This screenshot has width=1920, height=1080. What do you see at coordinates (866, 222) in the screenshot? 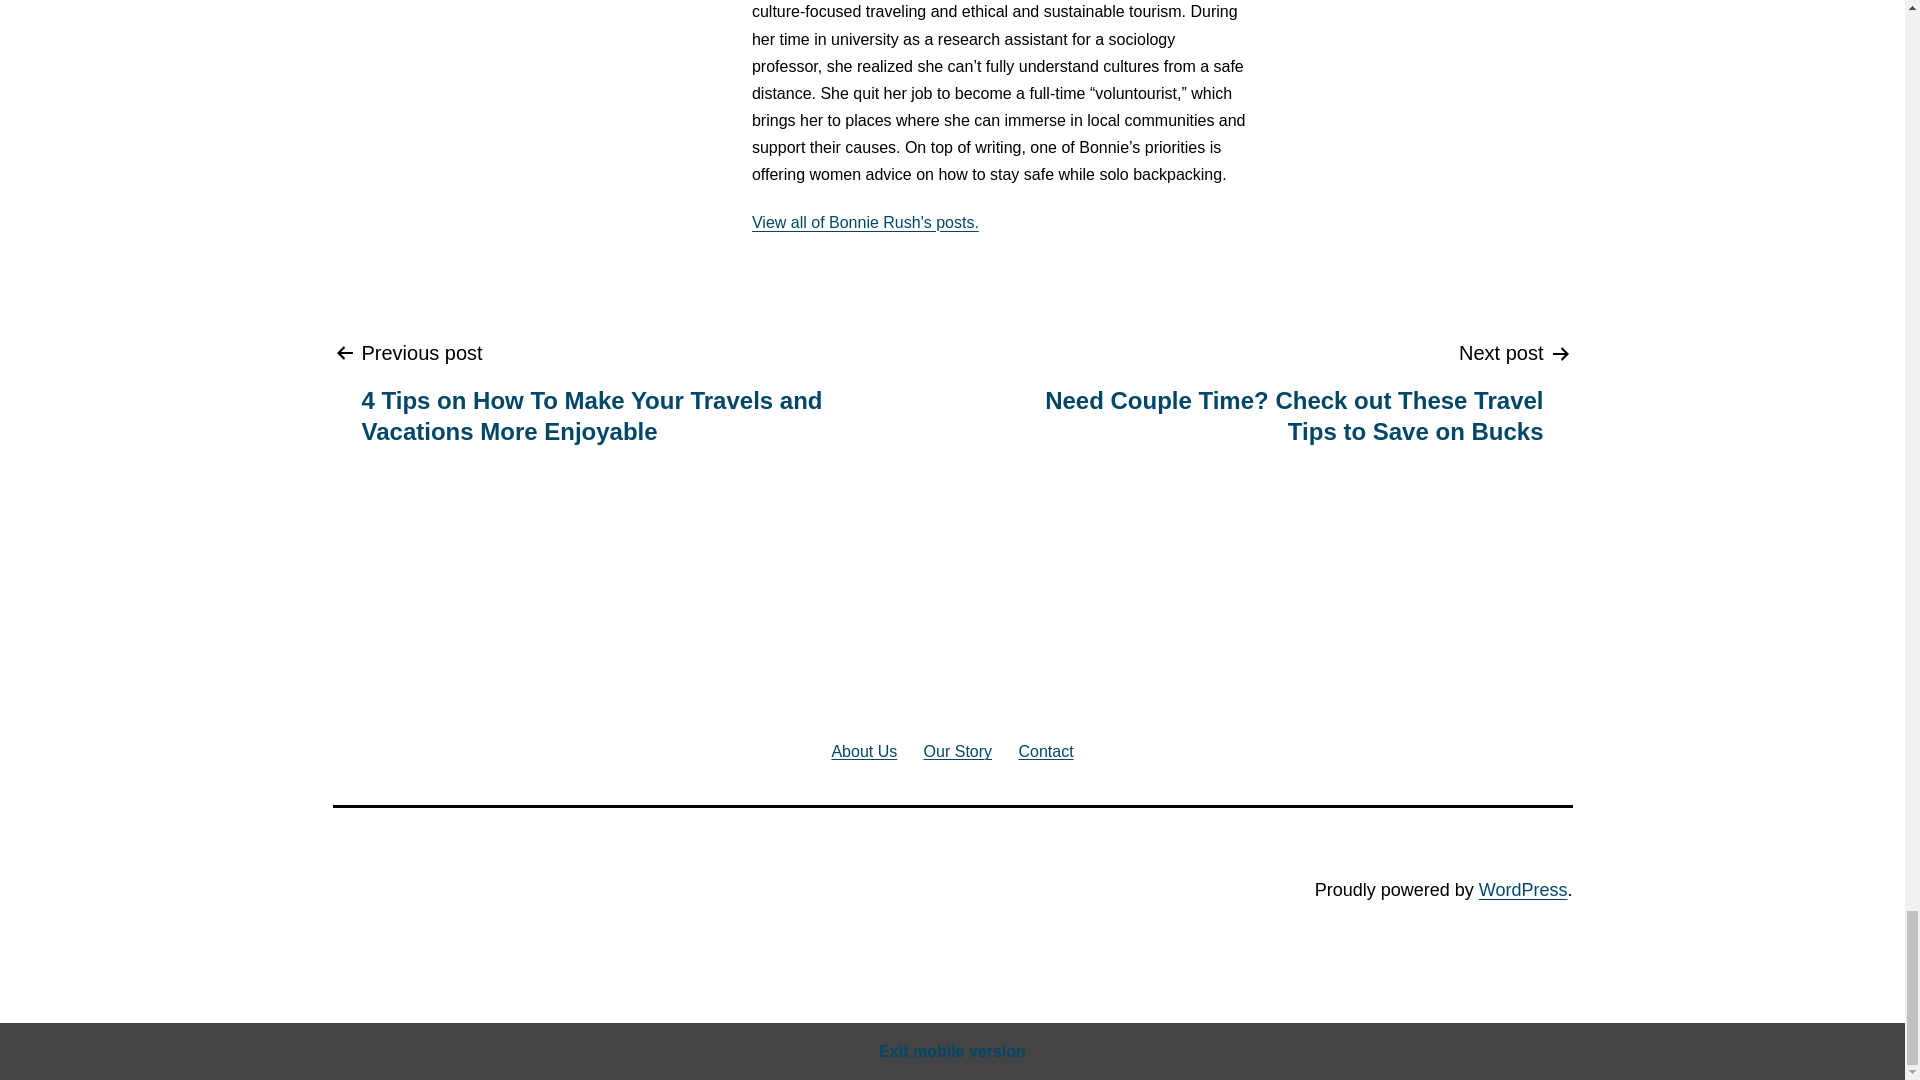
I see `View all of Bonnie Rush's posts.` at bounding box center [866, 222].